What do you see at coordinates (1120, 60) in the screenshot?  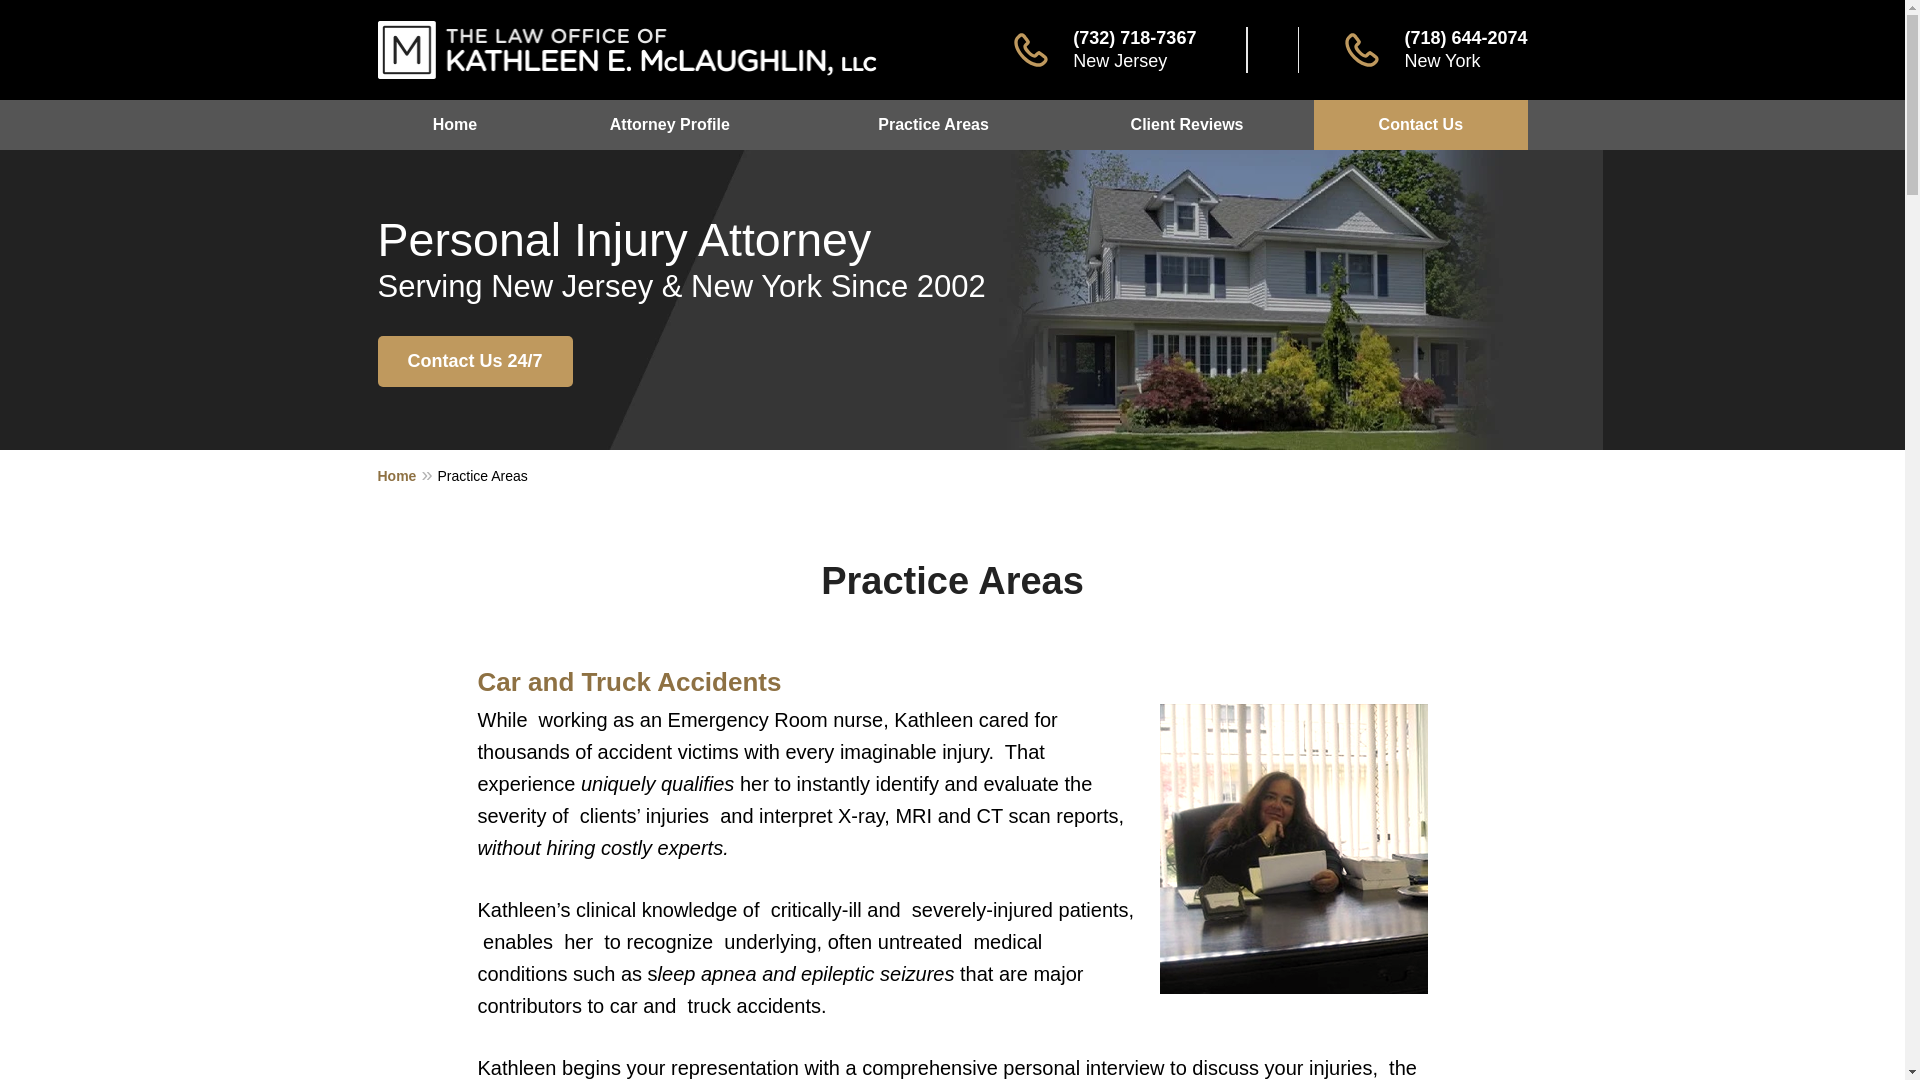 I see `New Jersey` at bounding box center [1120, 60].